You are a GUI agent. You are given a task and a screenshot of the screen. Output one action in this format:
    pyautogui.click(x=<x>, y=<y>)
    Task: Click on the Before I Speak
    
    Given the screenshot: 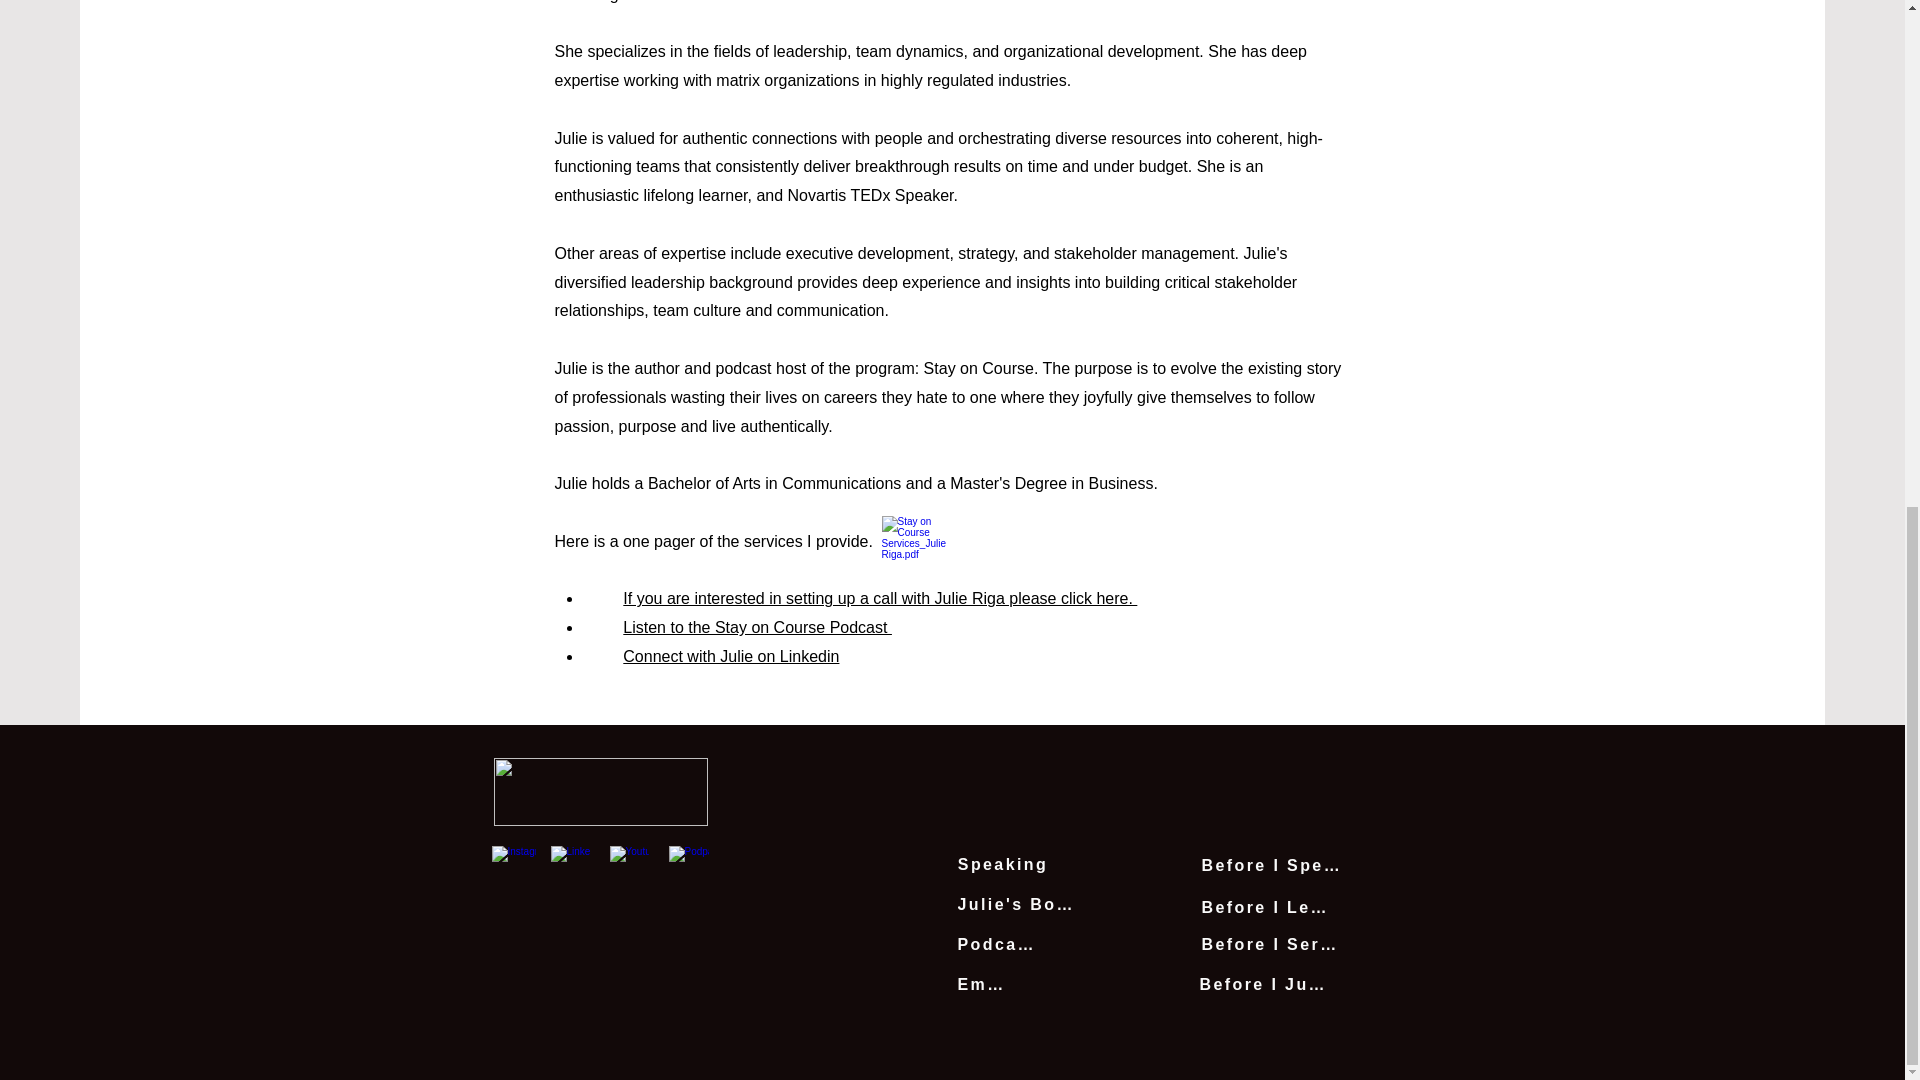 What is the action you would take?
    pyautogui.click(x=1272, y=865)
    